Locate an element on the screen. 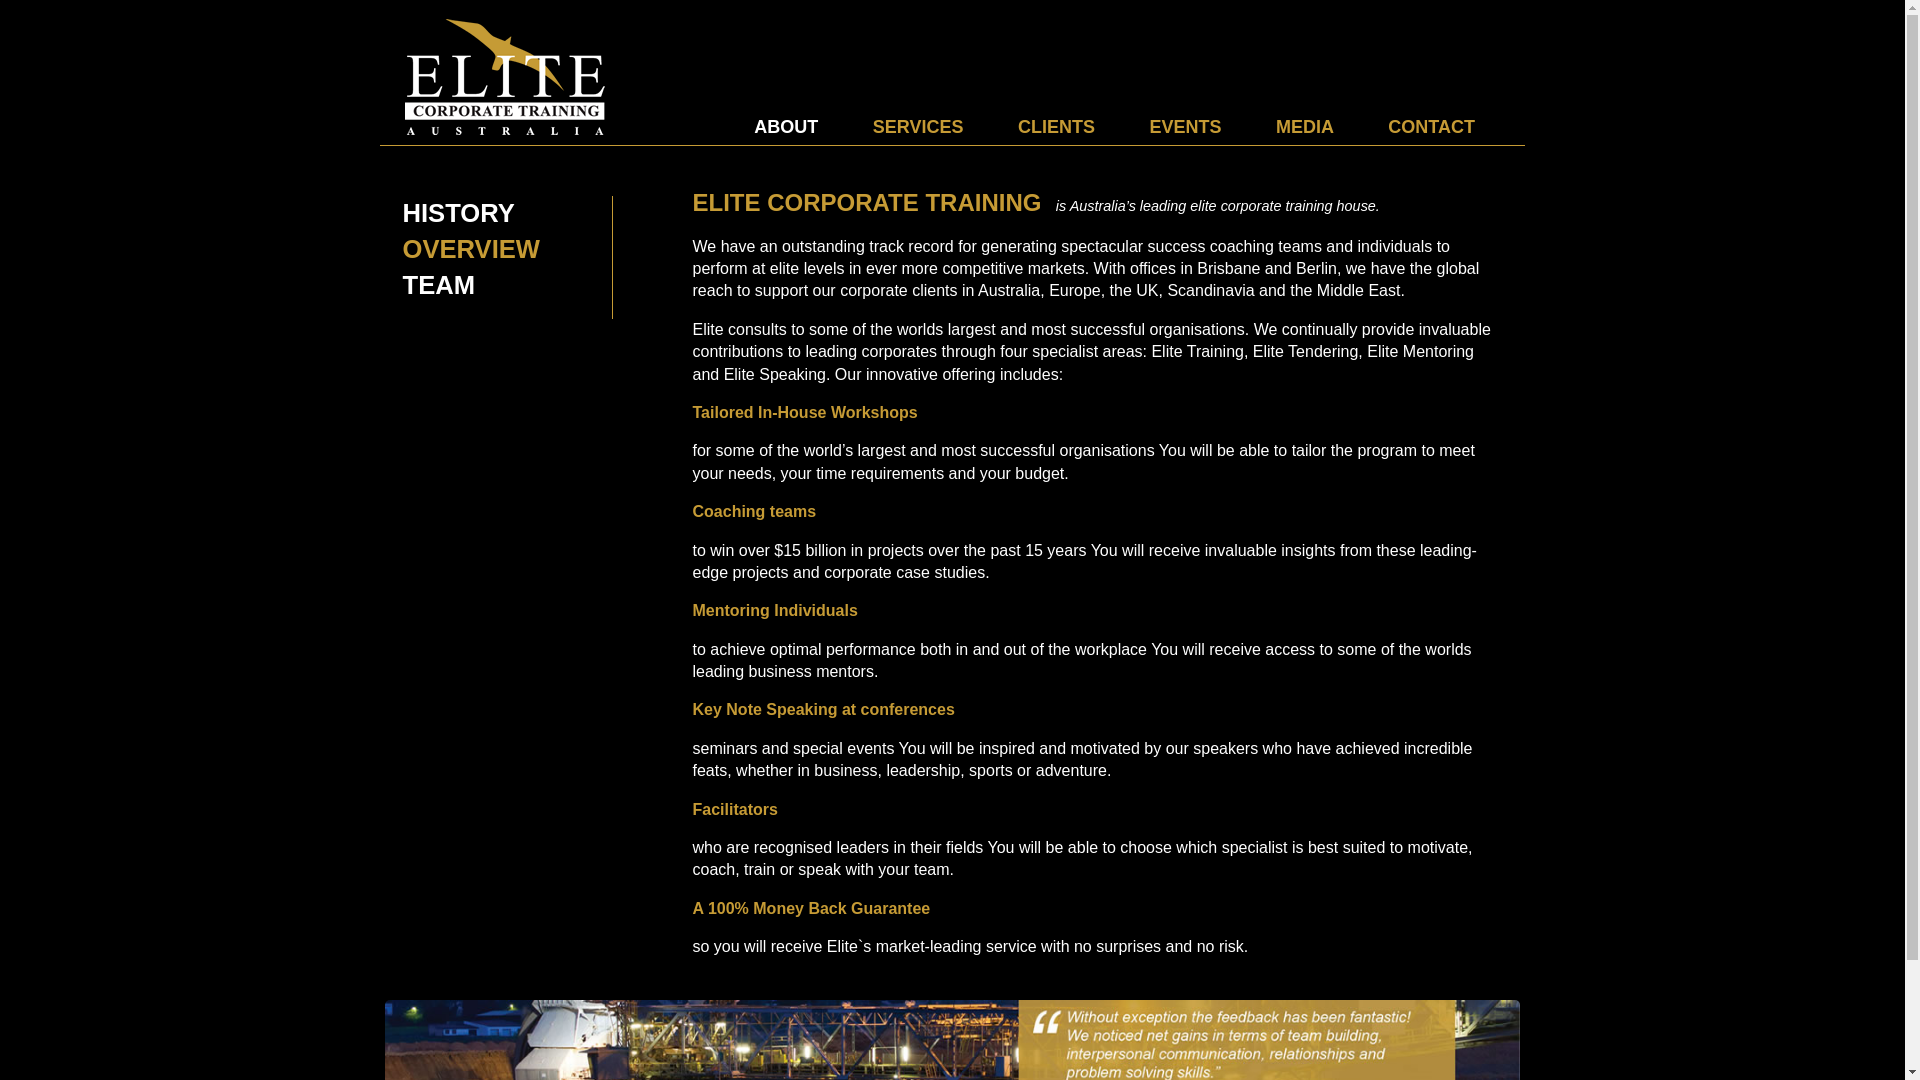  OVERVIEW is located at coordinates (482, 250).